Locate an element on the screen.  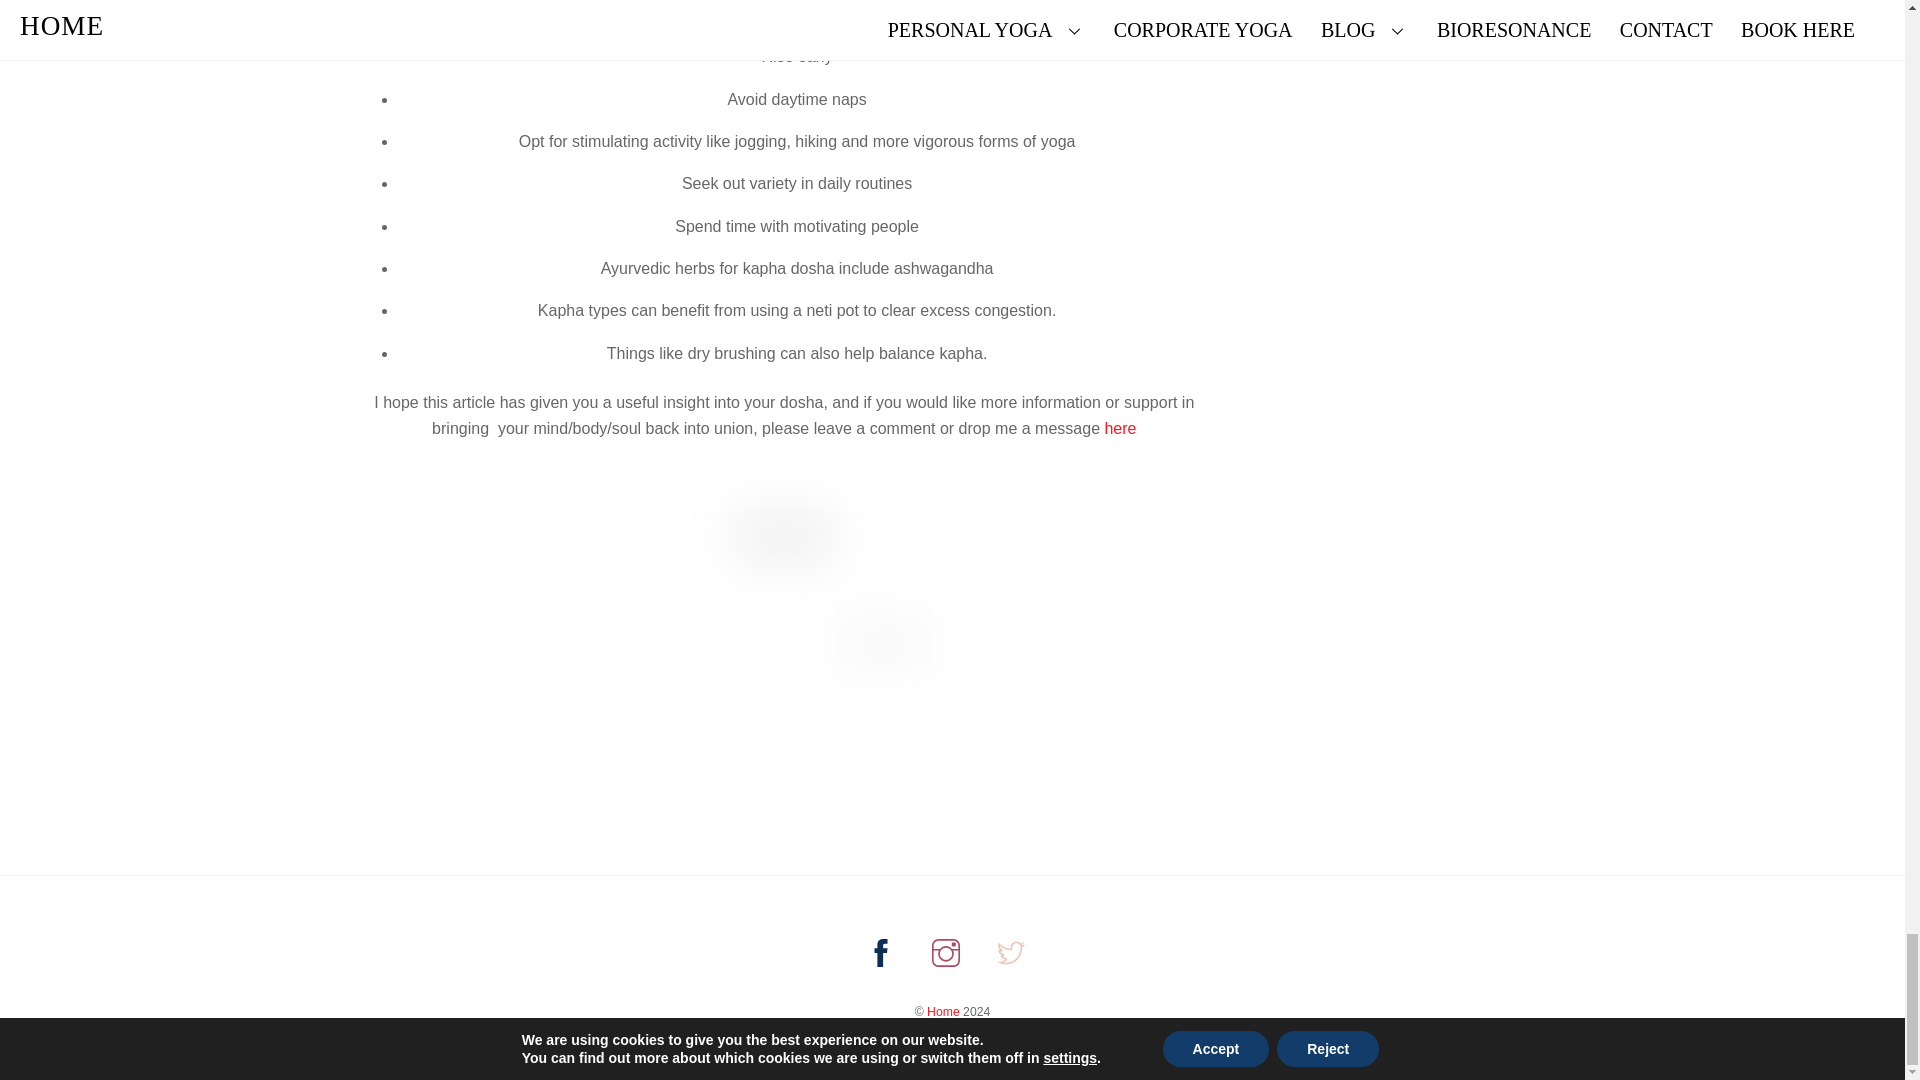
Home is located at coordinates (944, 1012).